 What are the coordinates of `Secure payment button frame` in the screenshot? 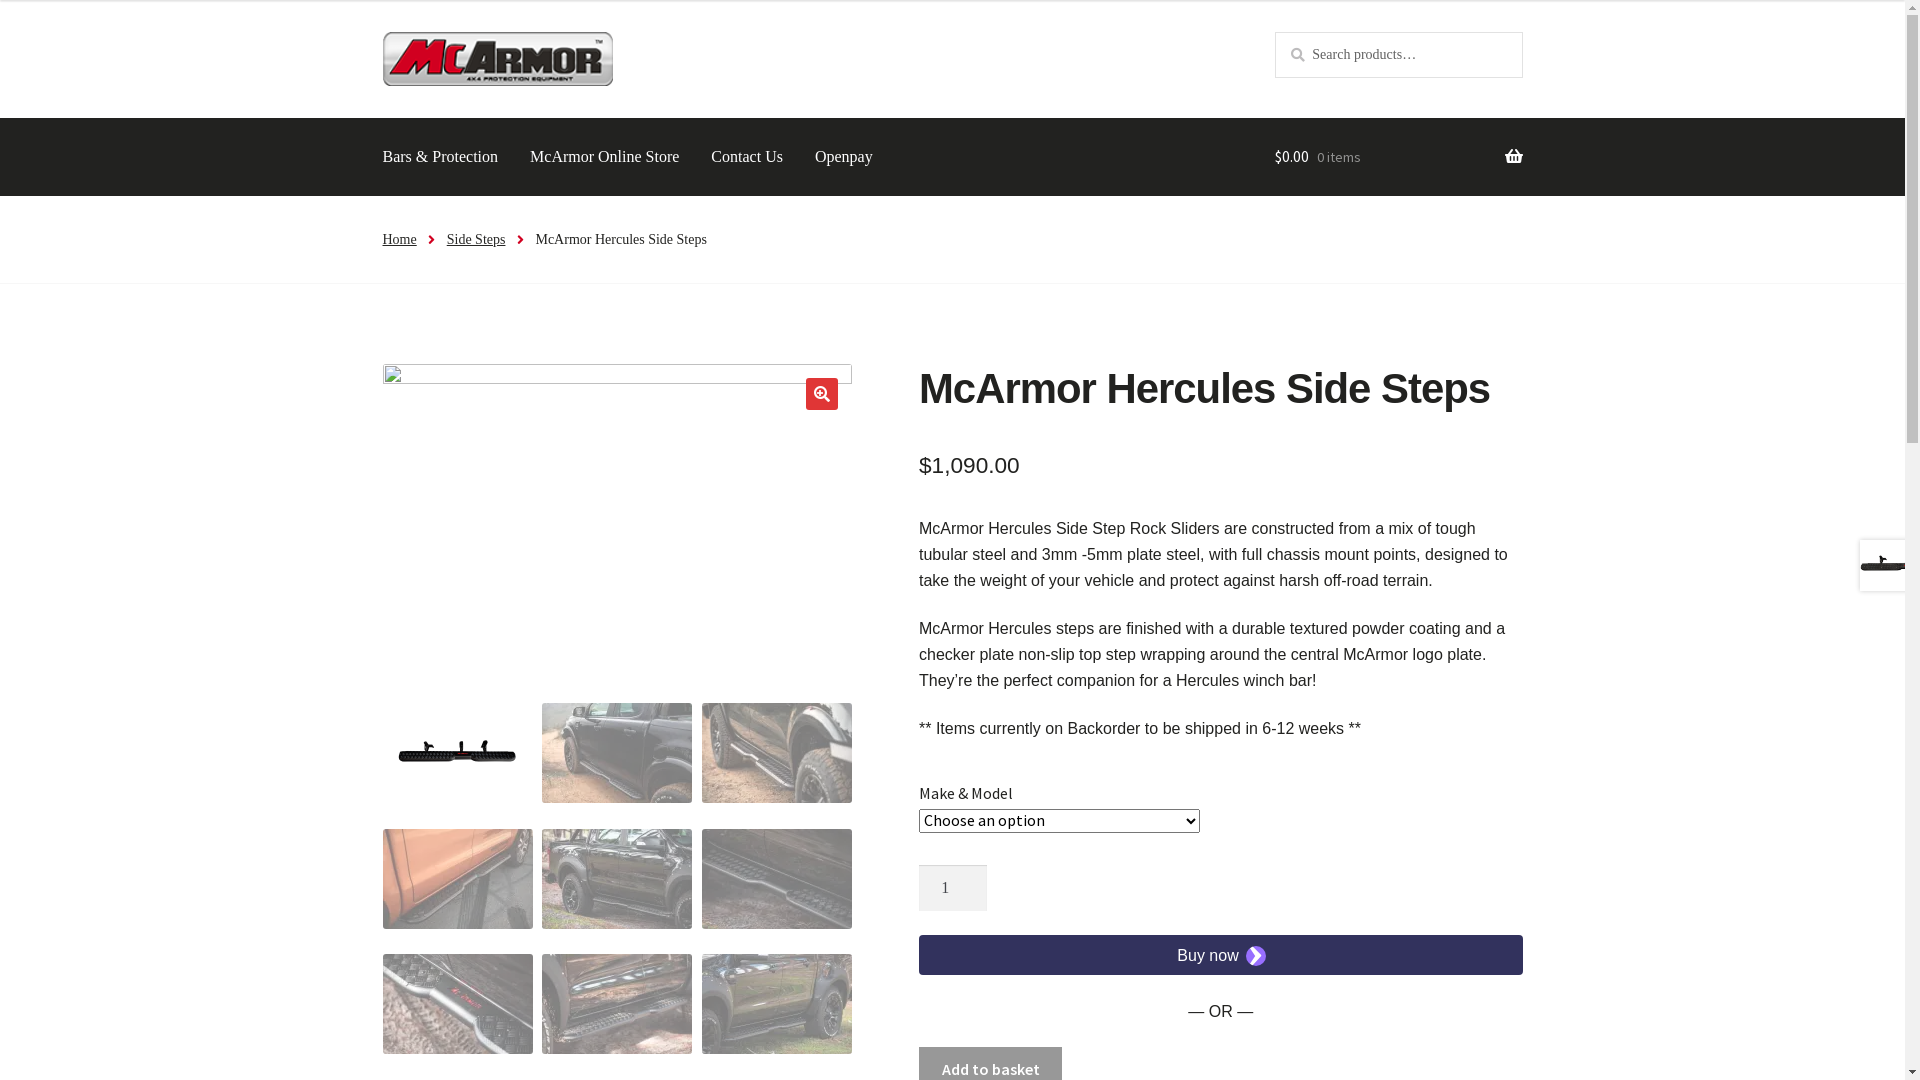 It's located at (1221, 955).